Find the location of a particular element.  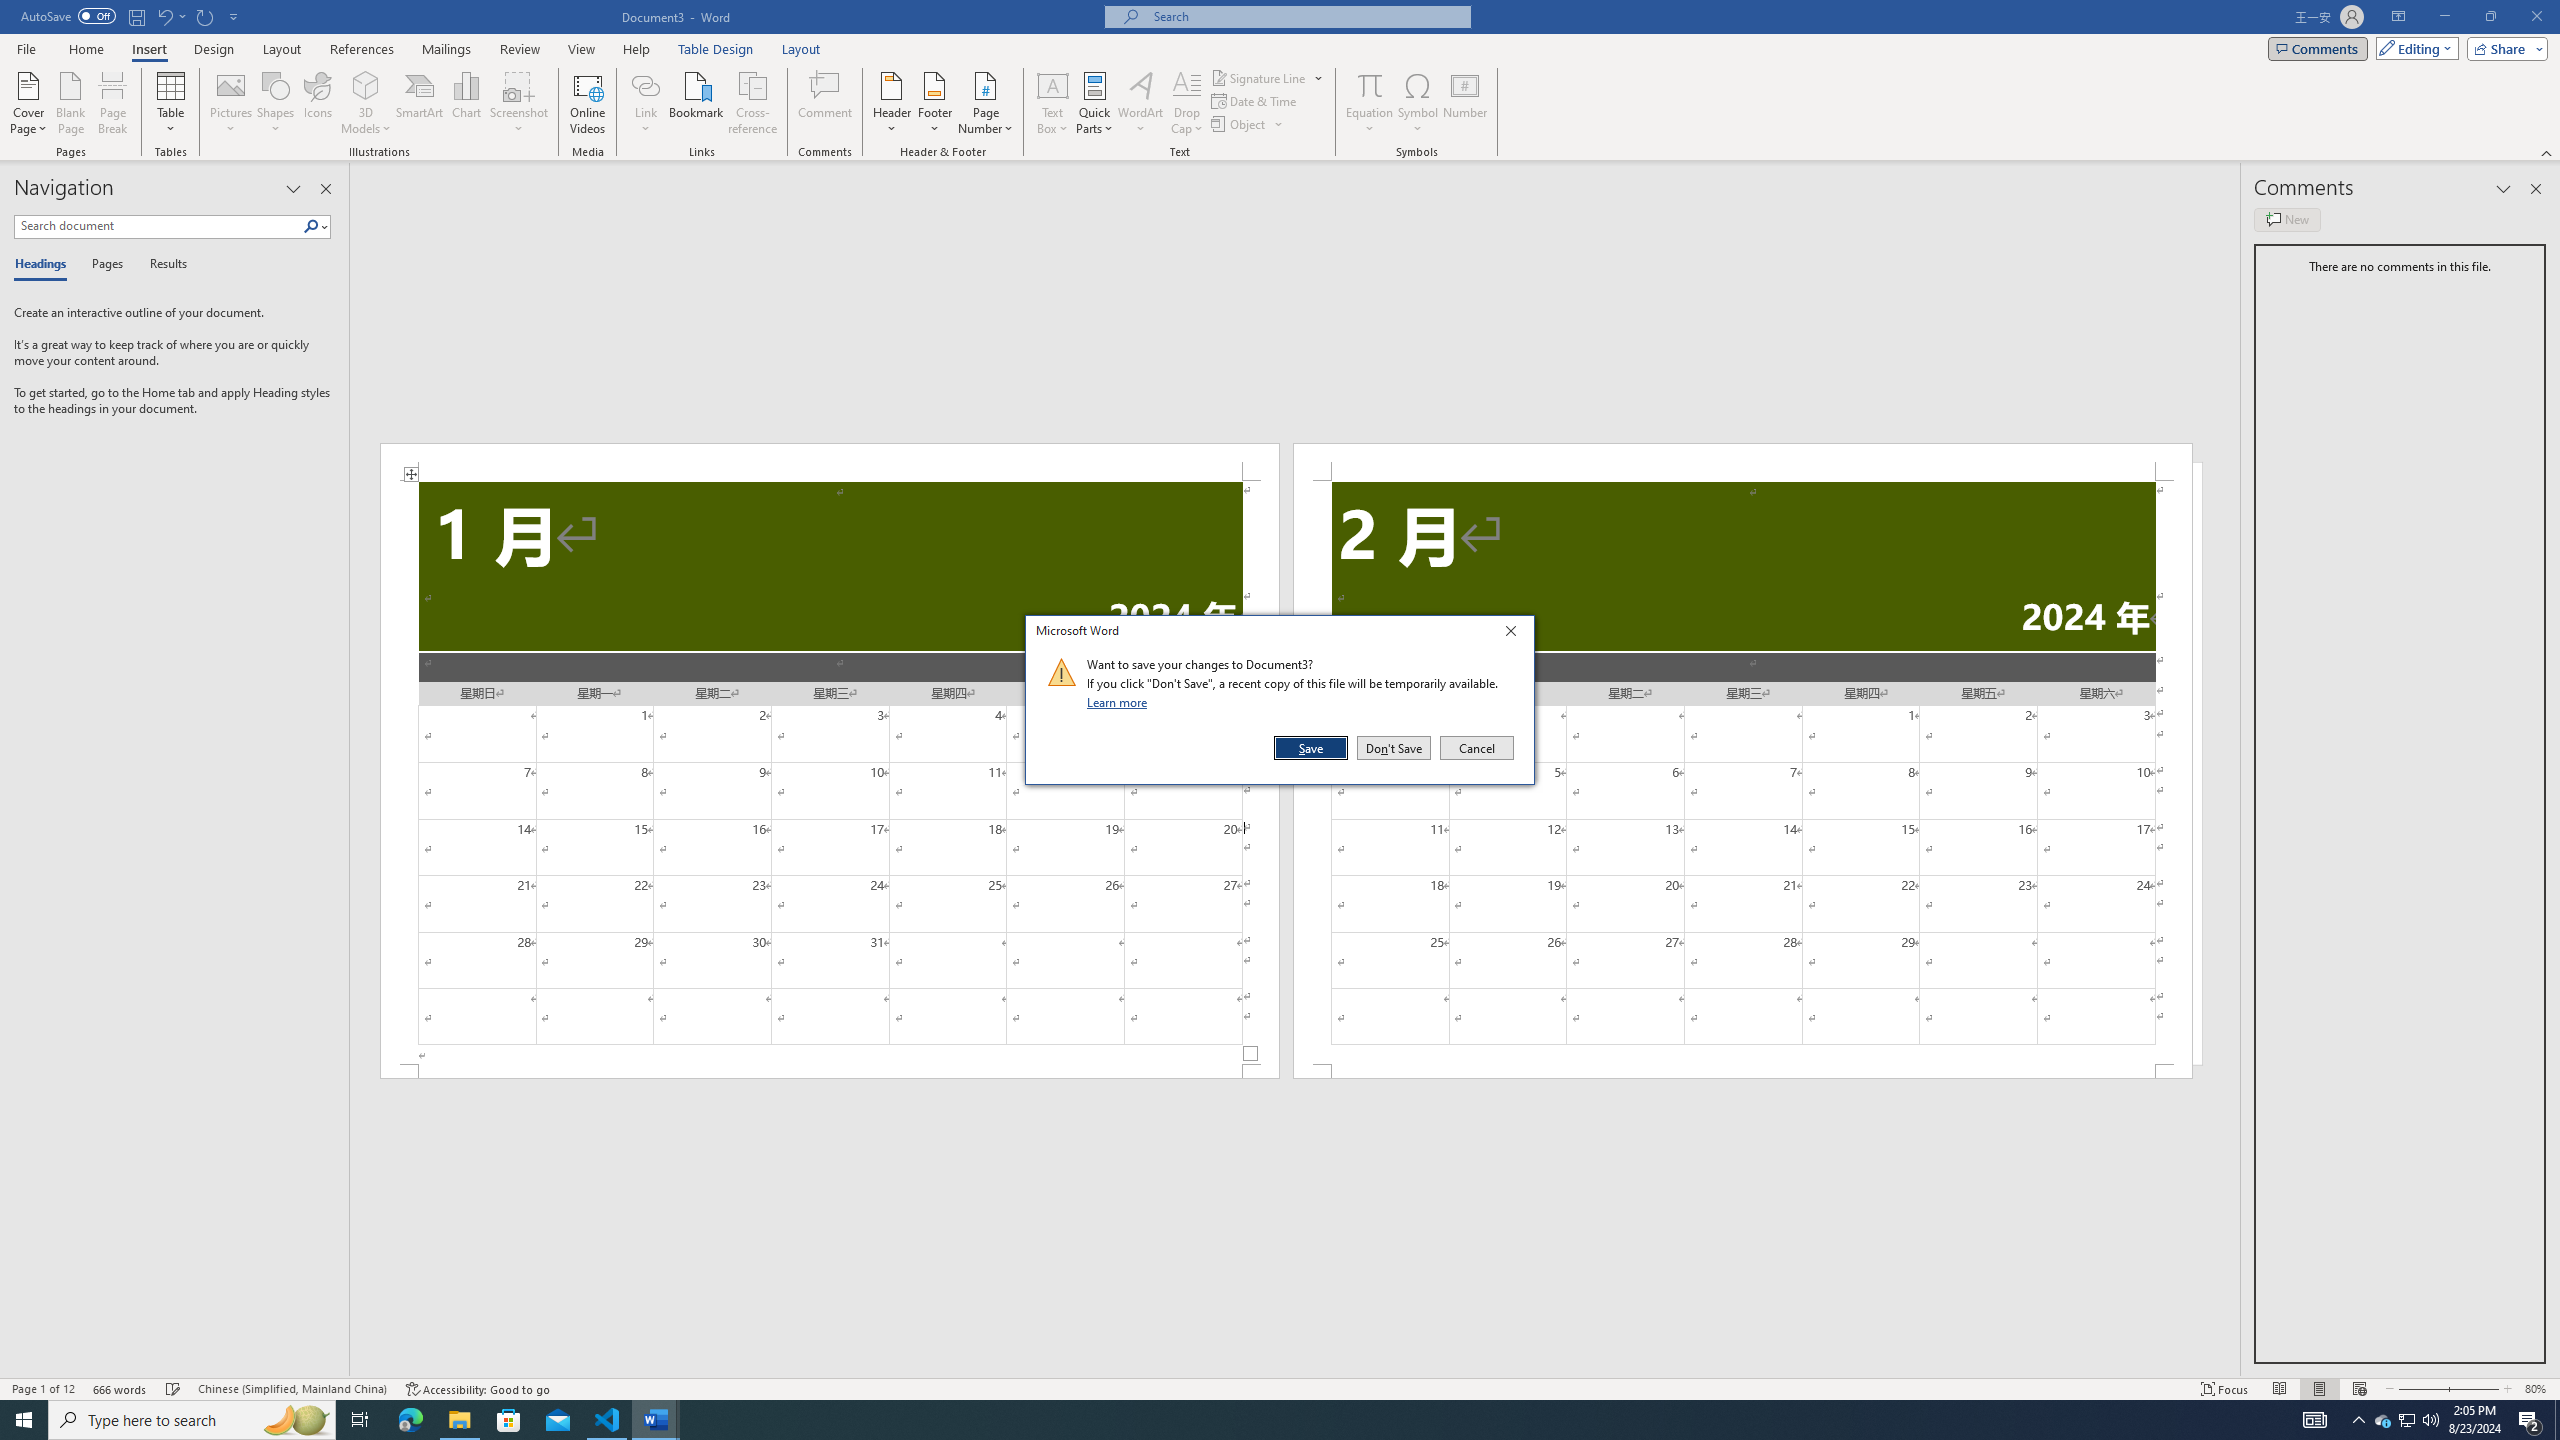

Text Box is located at coordinates (1053, 103).